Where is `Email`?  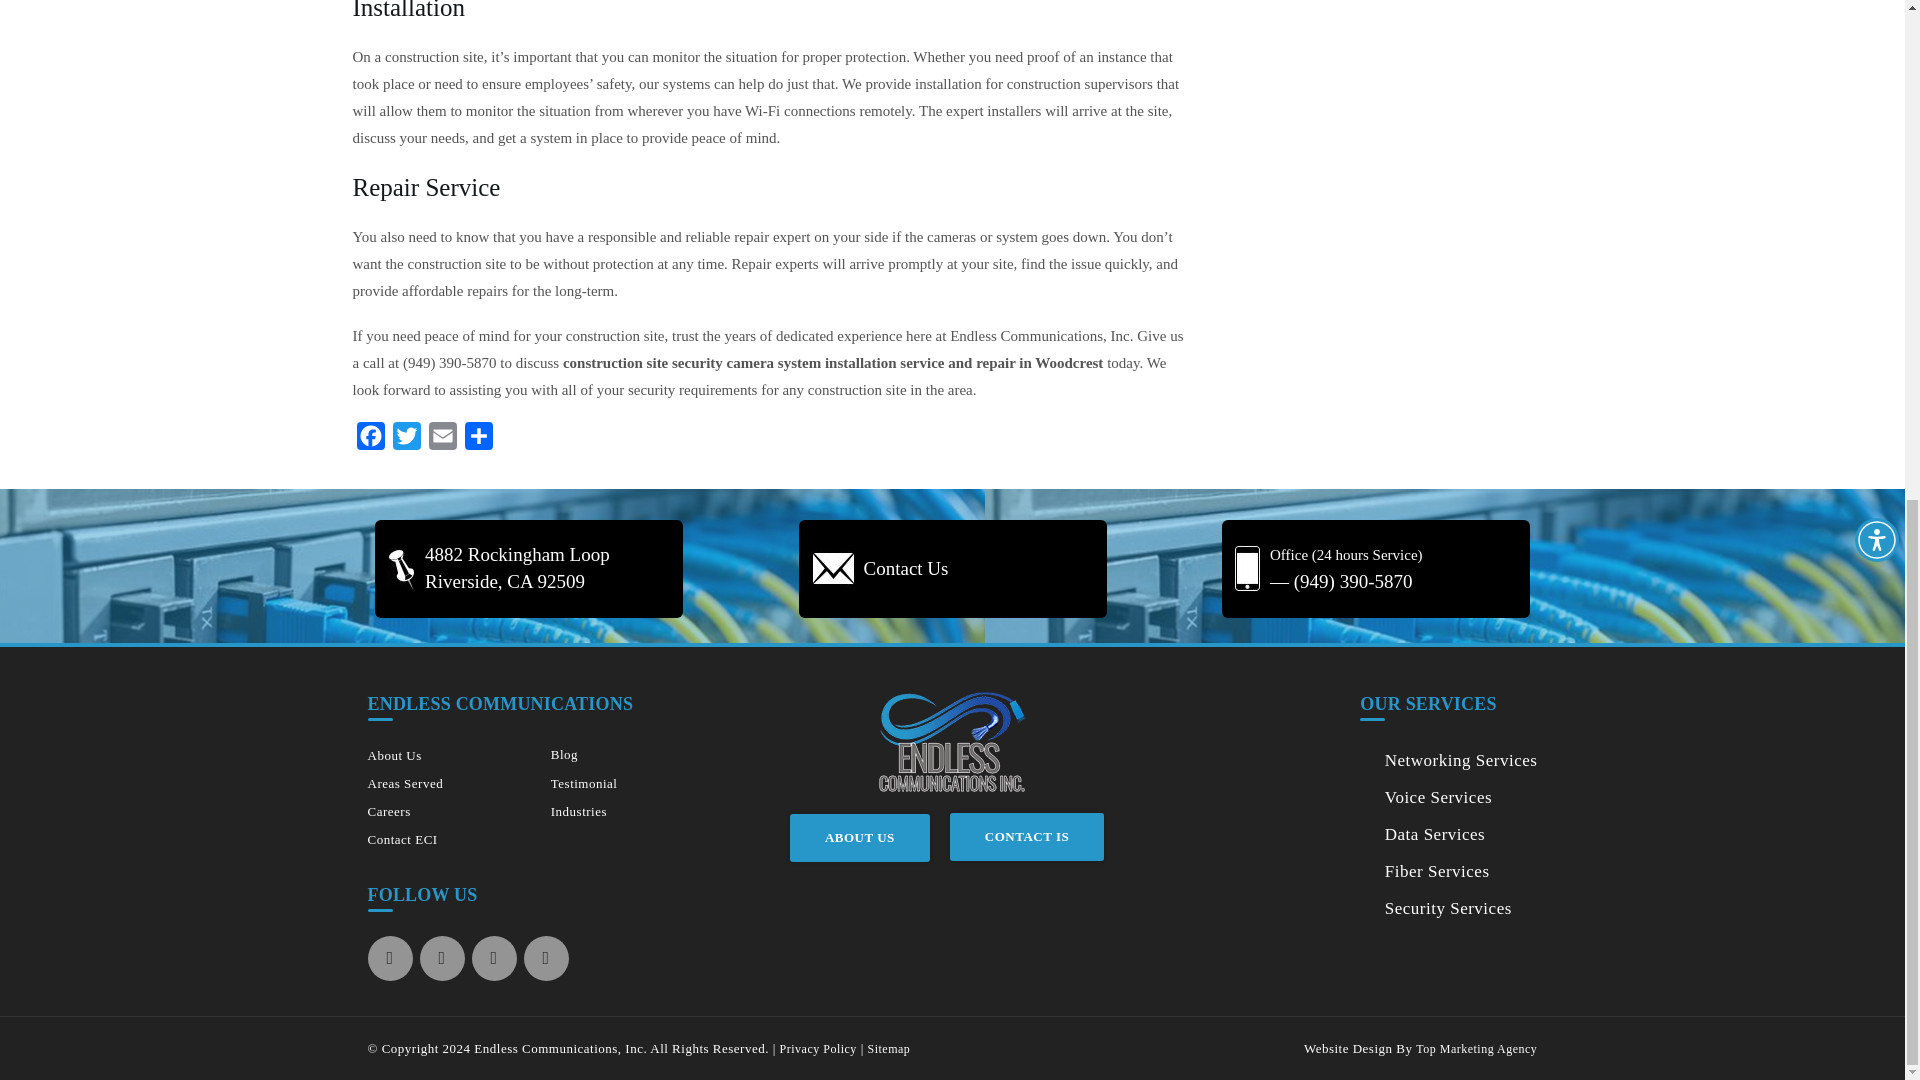 Email is located at coordinates (442, 440).